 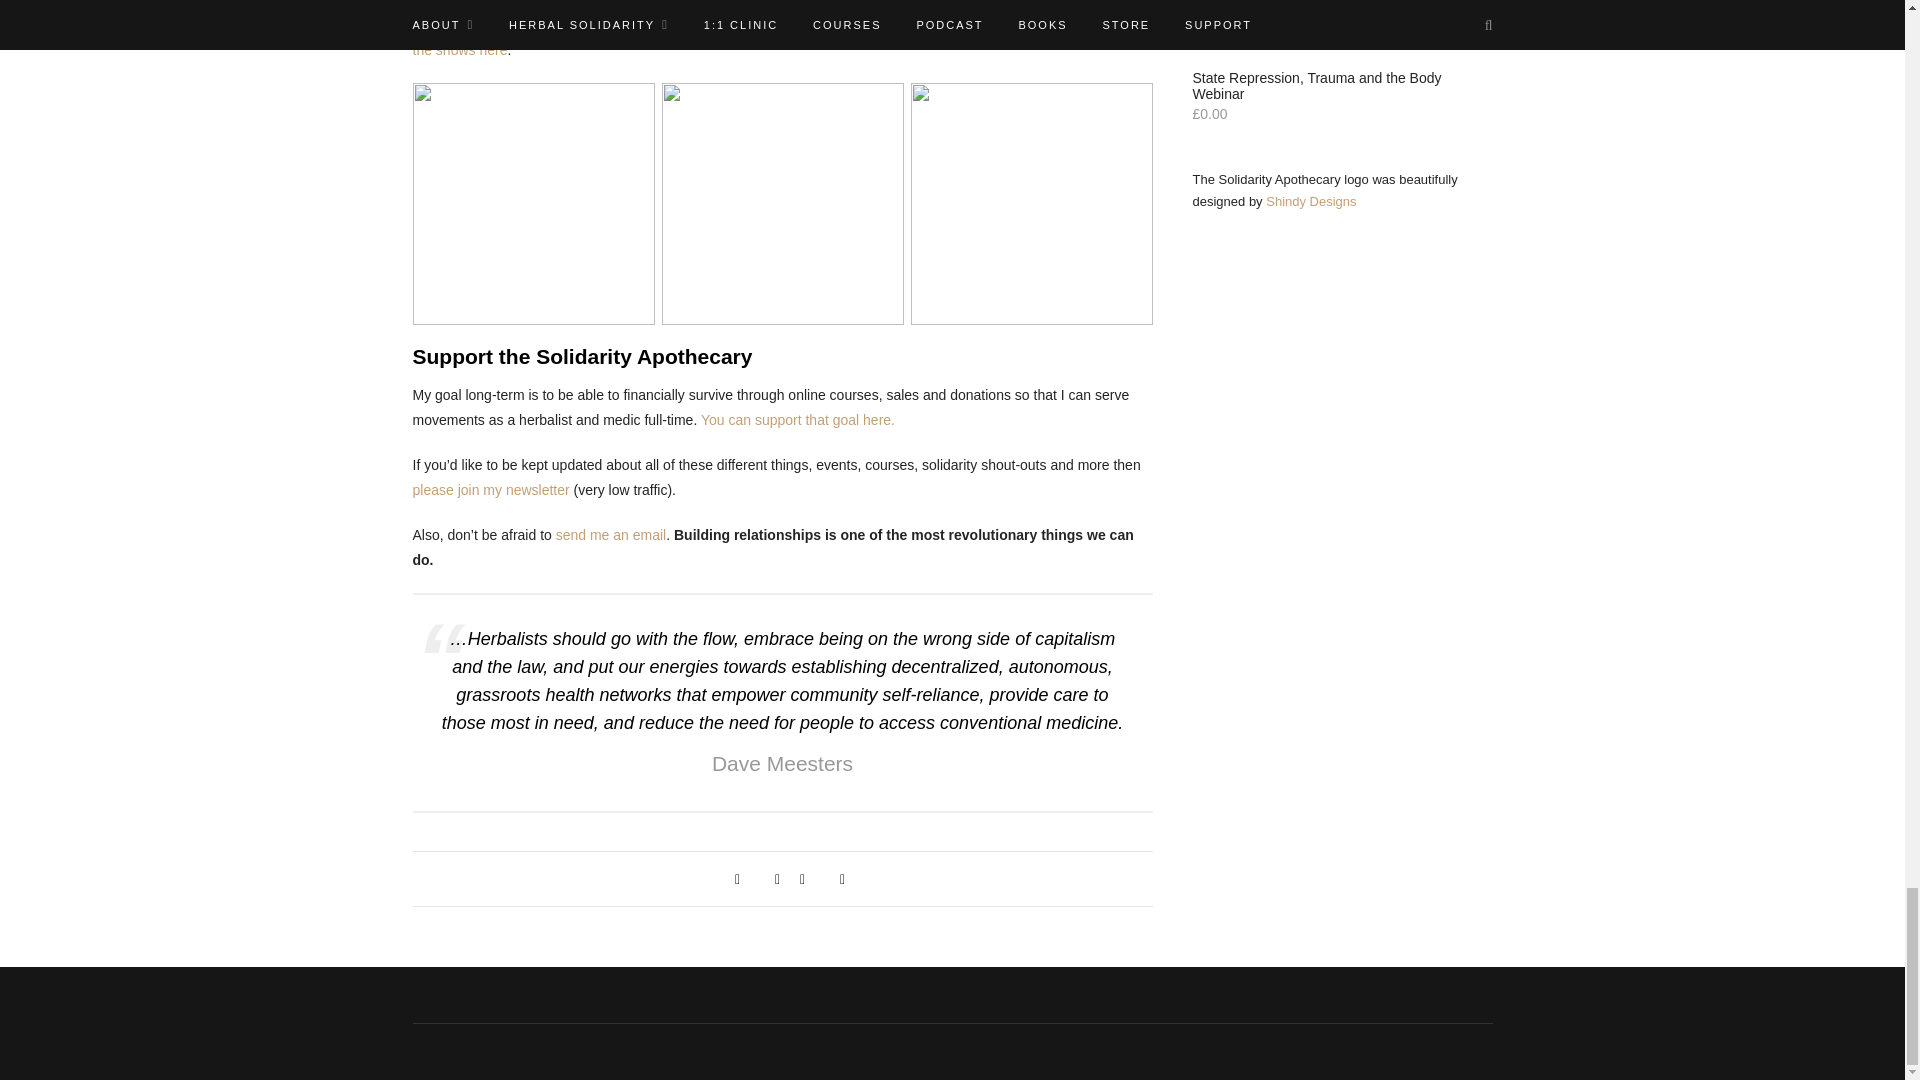 I want to click on You can support that goal here., so click(x=797, y=419).